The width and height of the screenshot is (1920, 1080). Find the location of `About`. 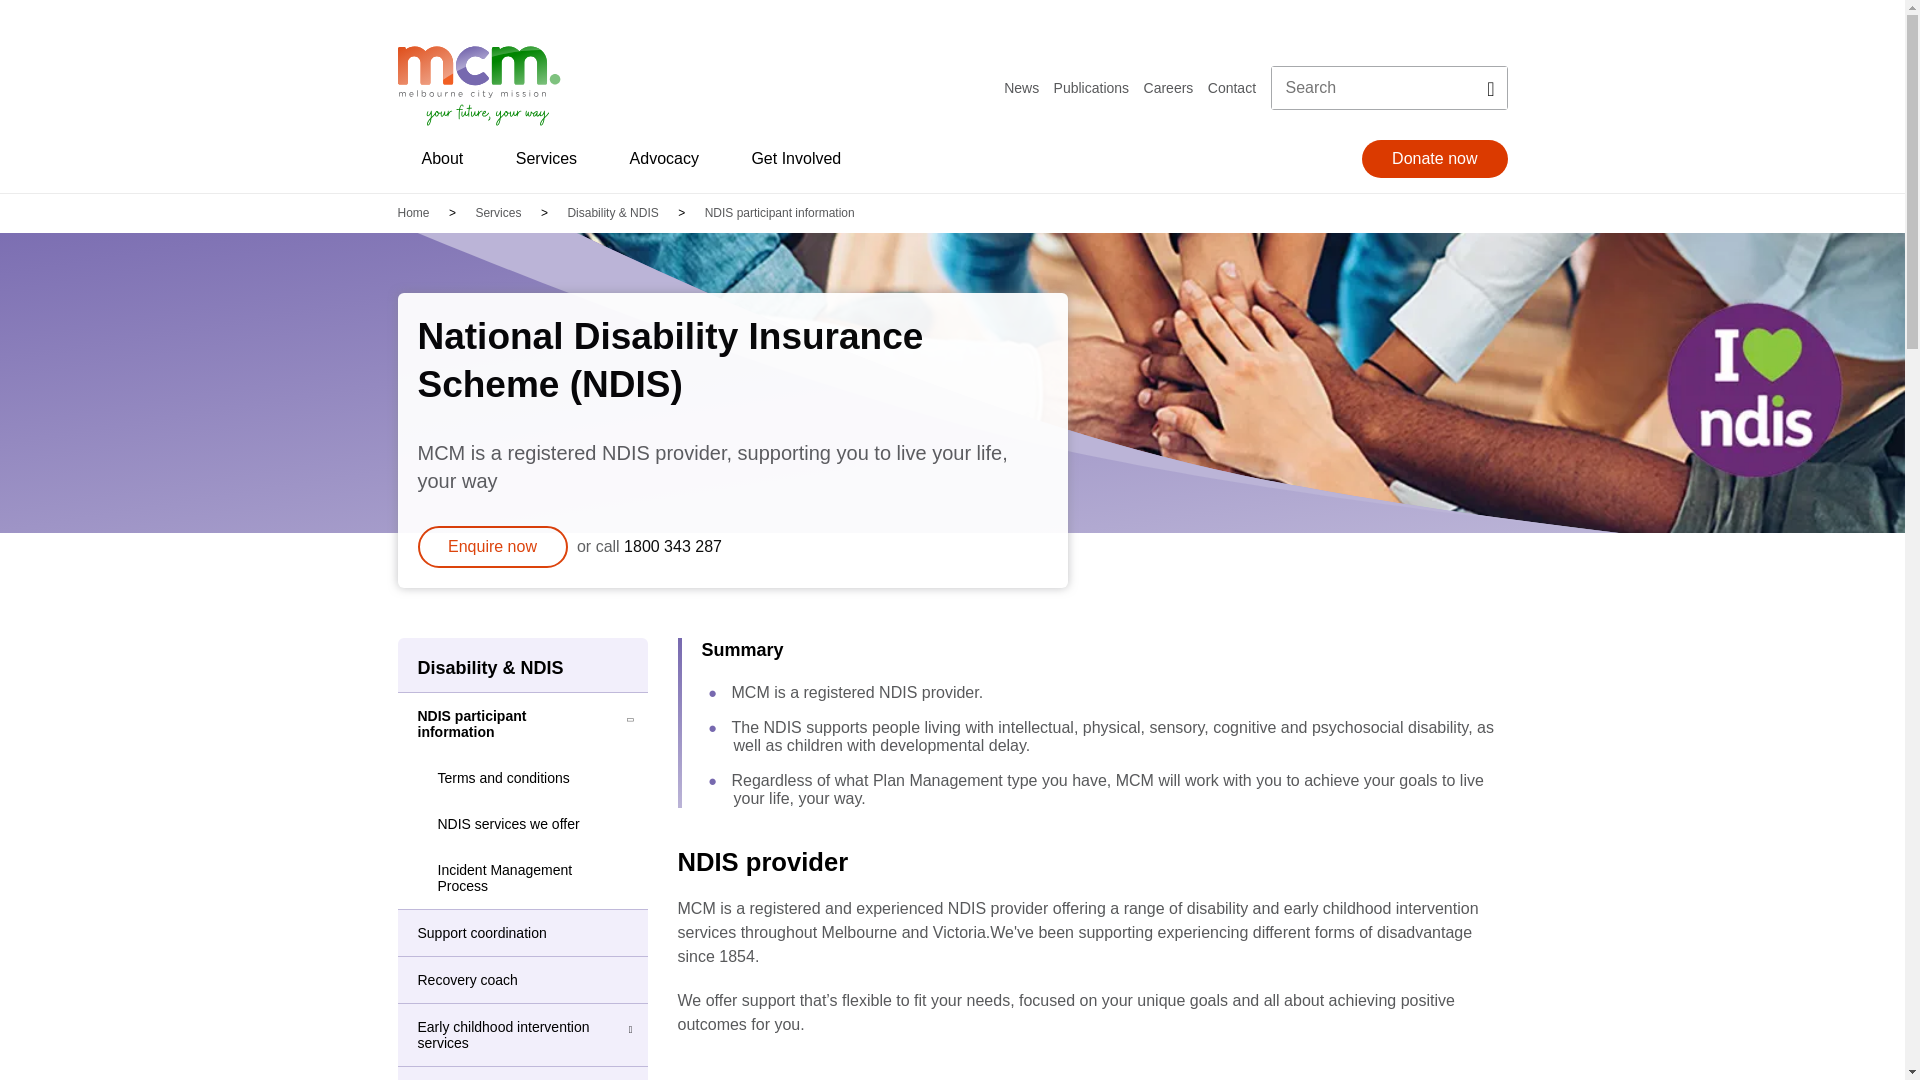

About is located at coordinates (443, 158).